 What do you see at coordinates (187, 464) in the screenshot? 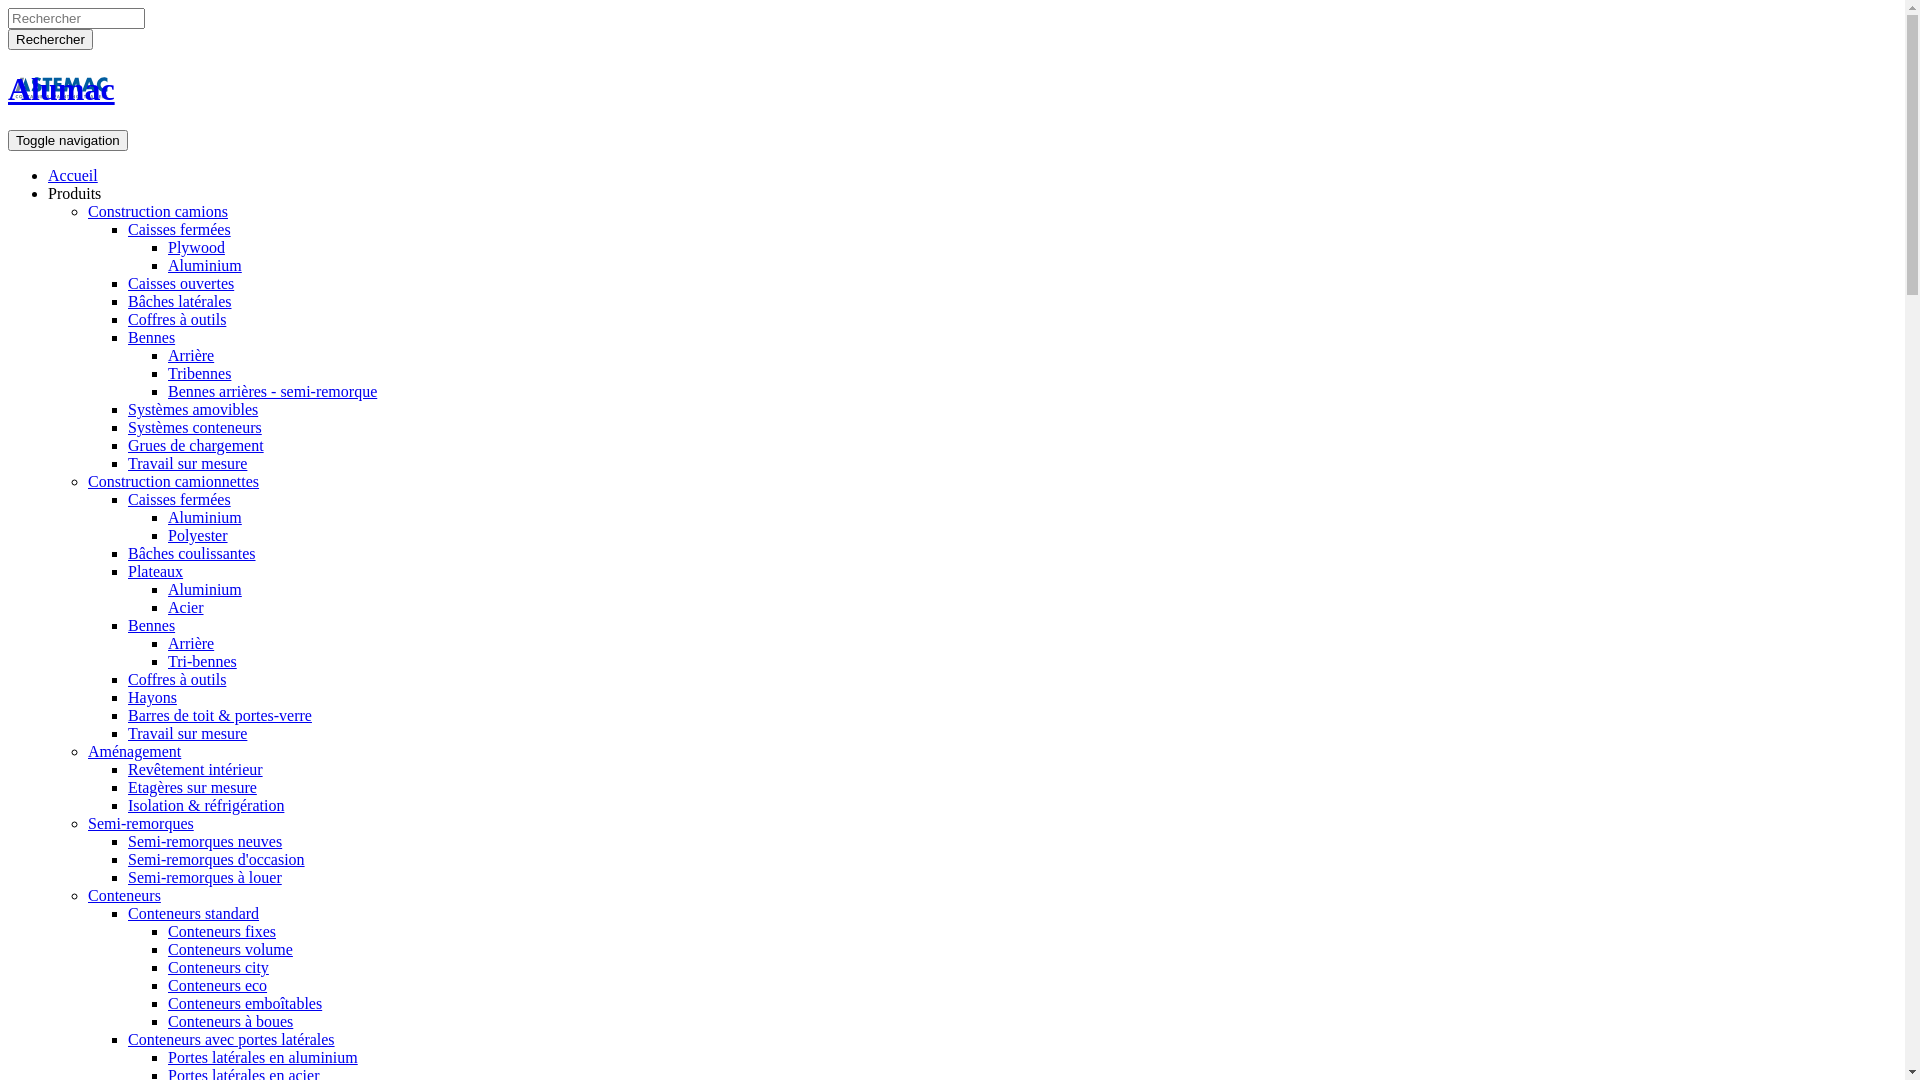
I see `Travail sur mesure` at bounding box center [187, 464].